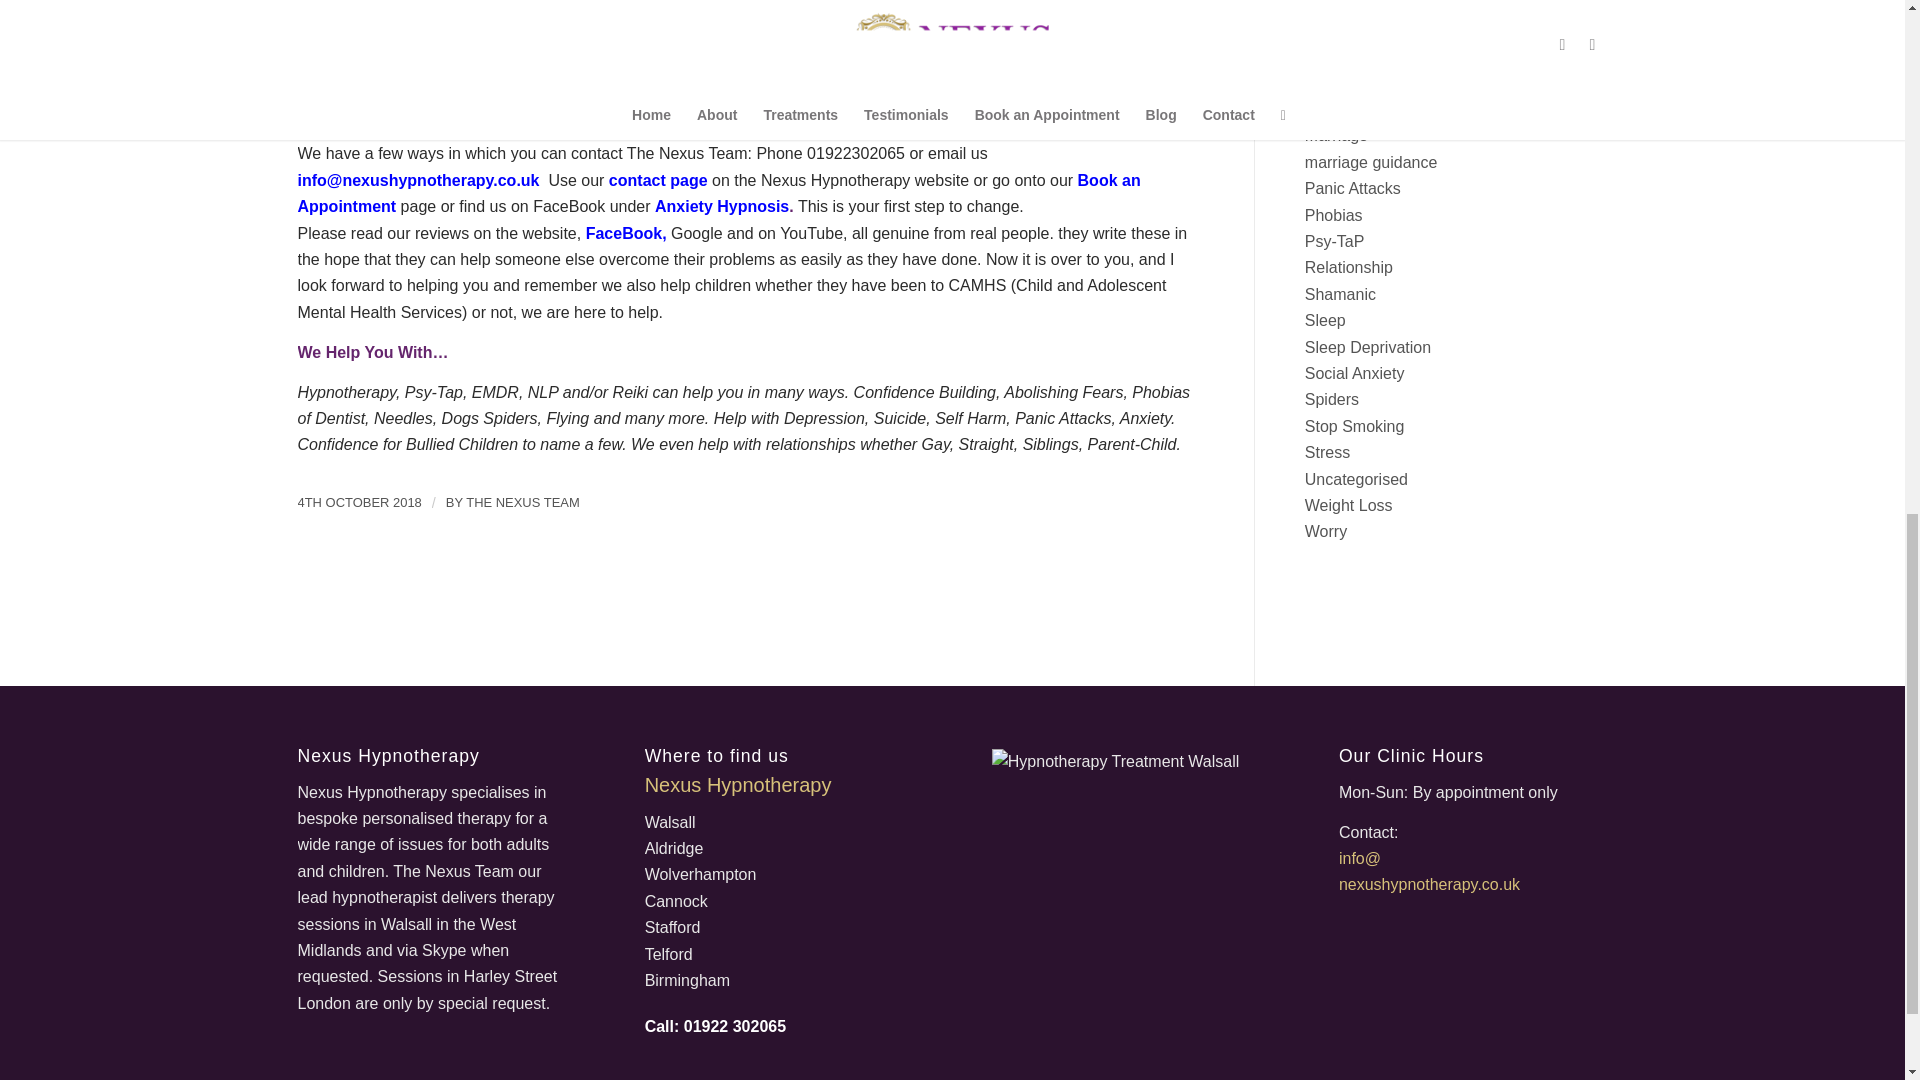 The height and width of the screenshot is (1080, 1920). Describe the element at coordinates (734, 1026) in the screenshot. I see `Click to Edit settings` at that location.